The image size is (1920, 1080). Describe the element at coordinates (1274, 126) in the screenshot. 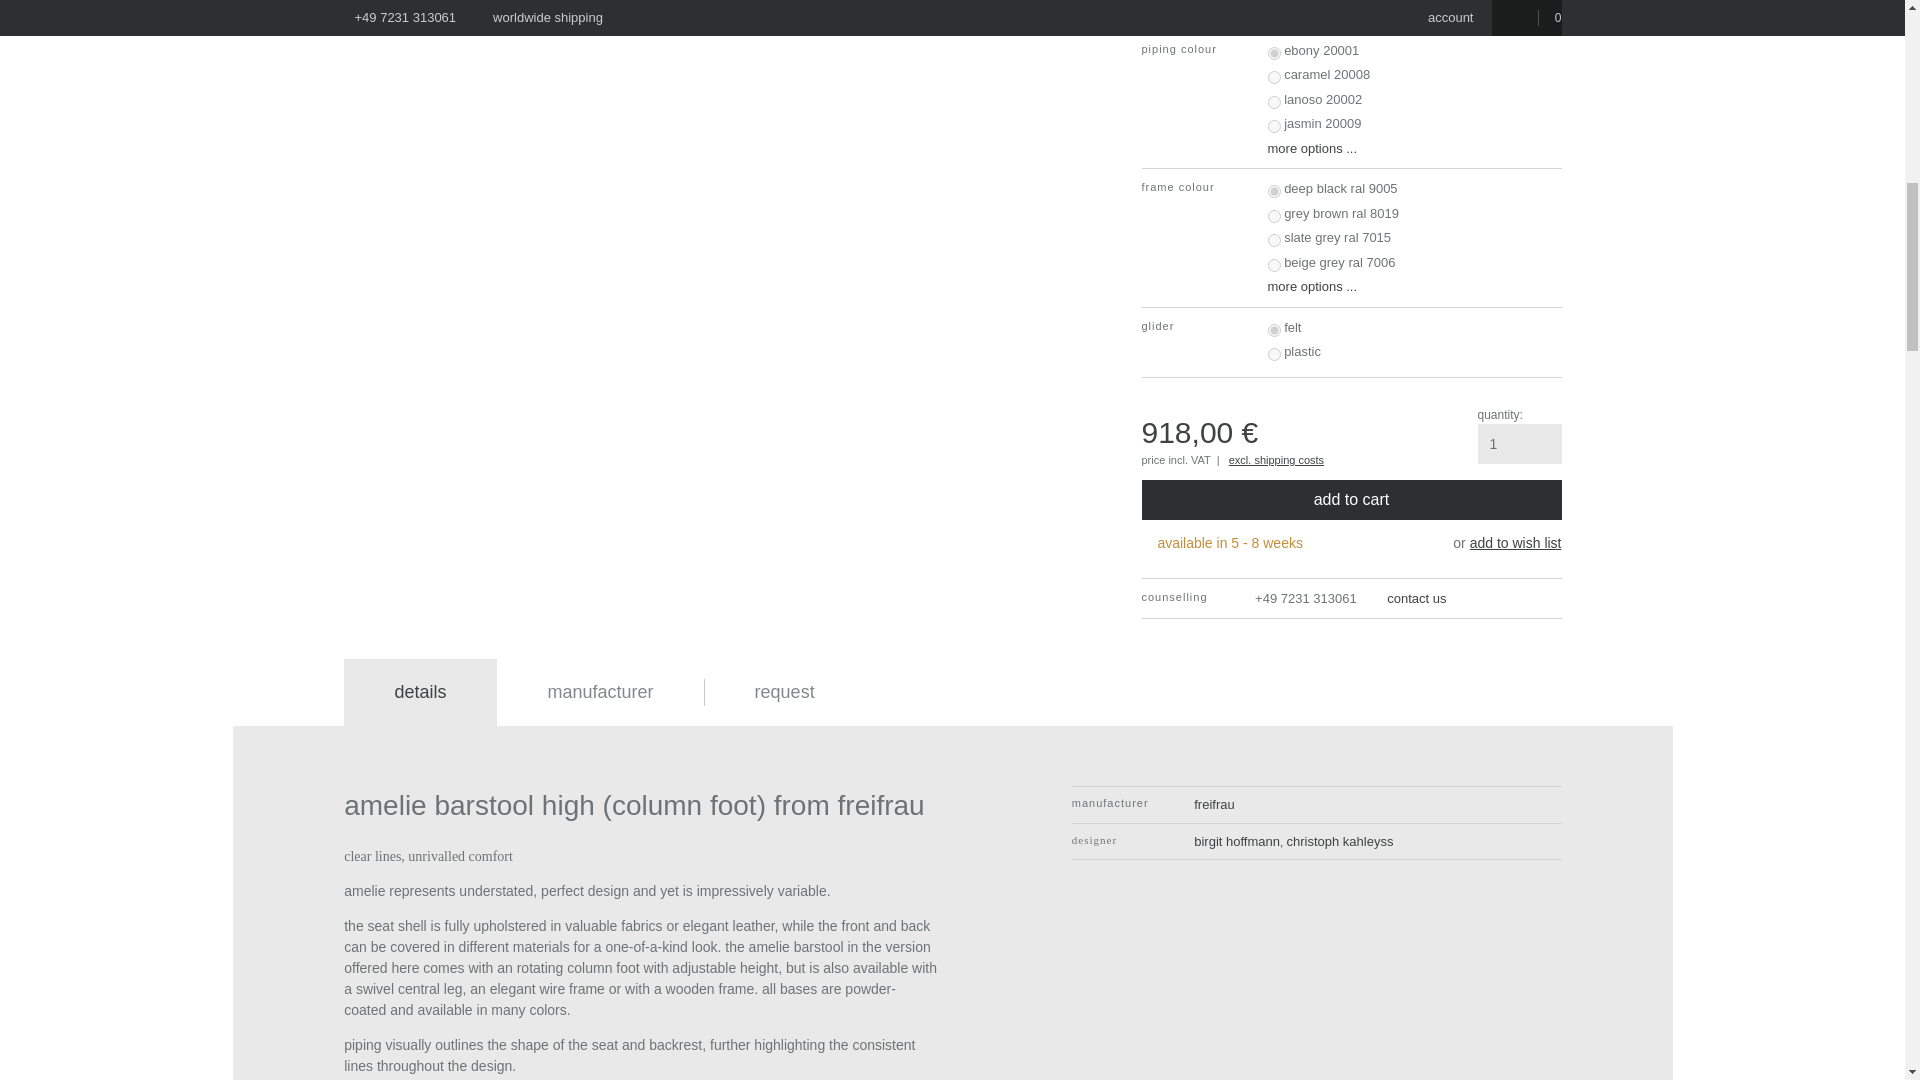

I see `226557` at that location.